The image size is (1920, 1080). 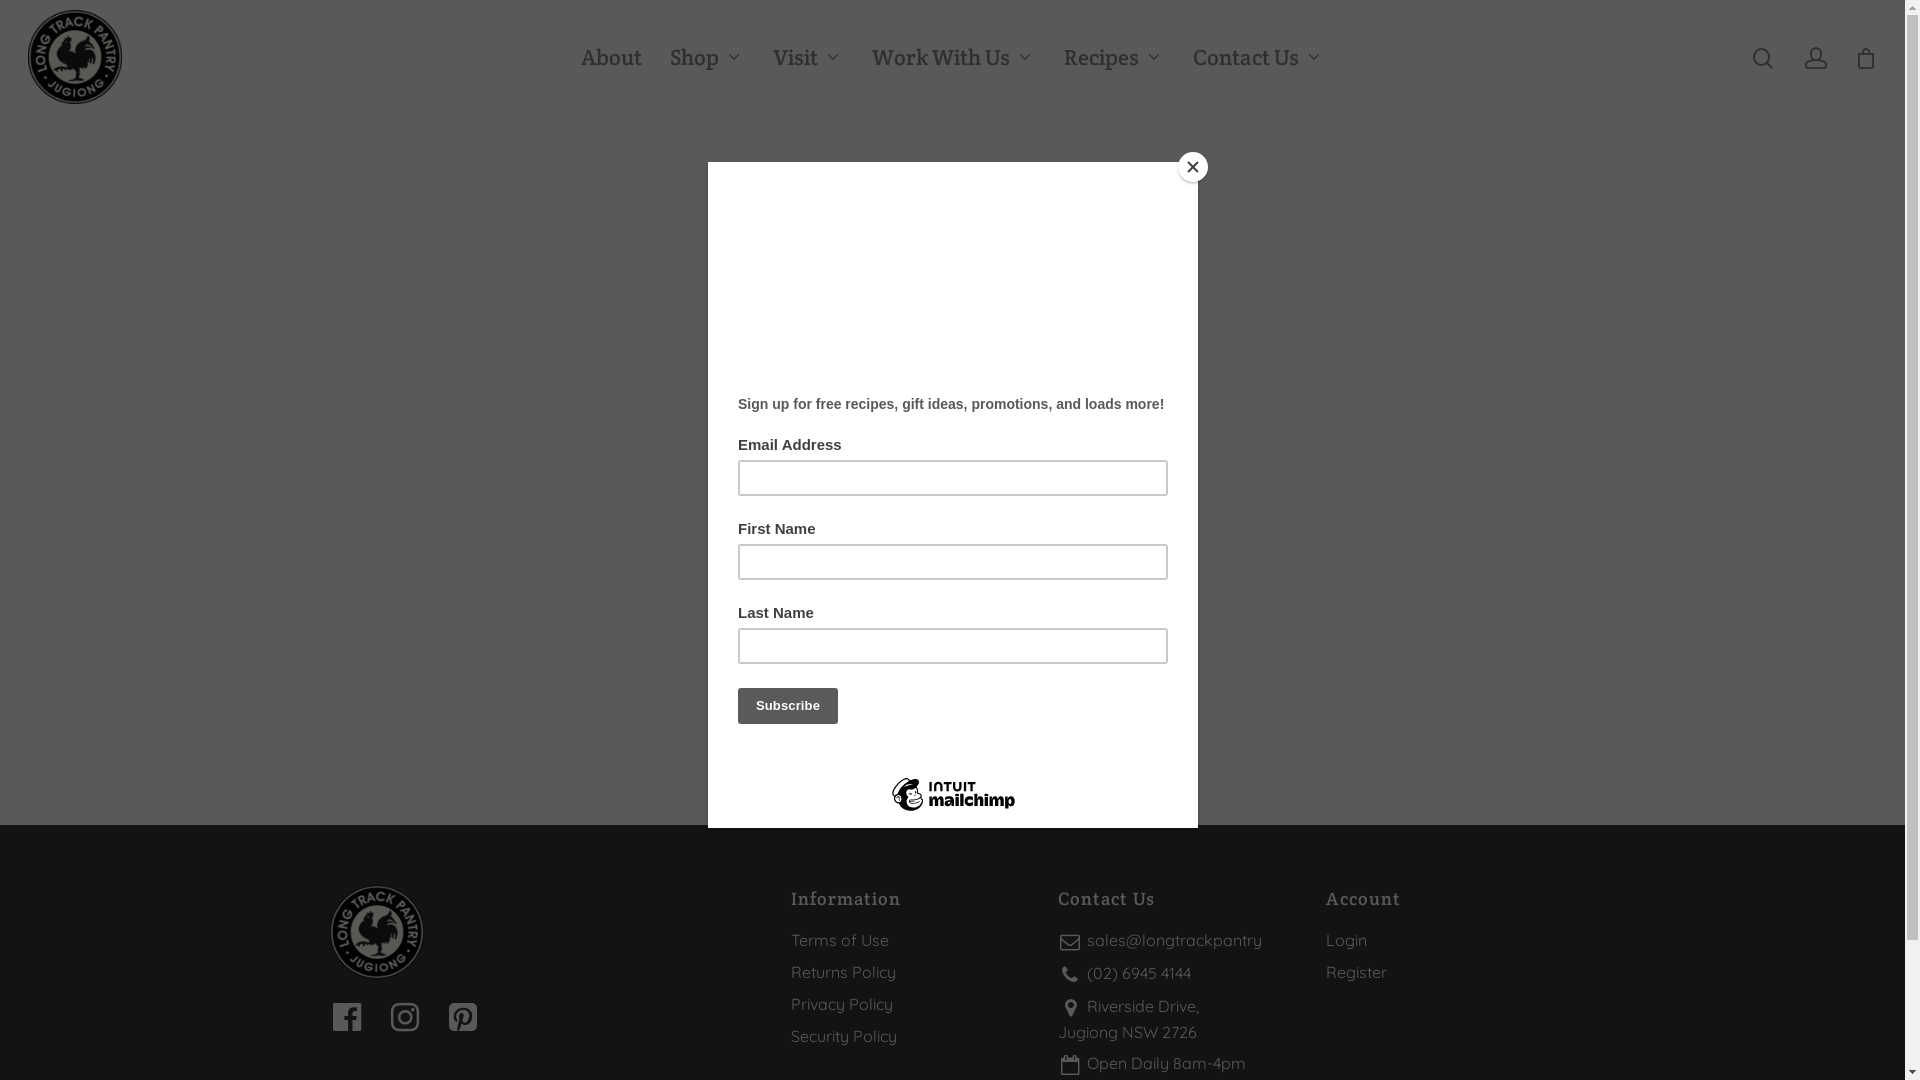 I want to click on (02) 6945 4144, so click(x=1180, y=974).